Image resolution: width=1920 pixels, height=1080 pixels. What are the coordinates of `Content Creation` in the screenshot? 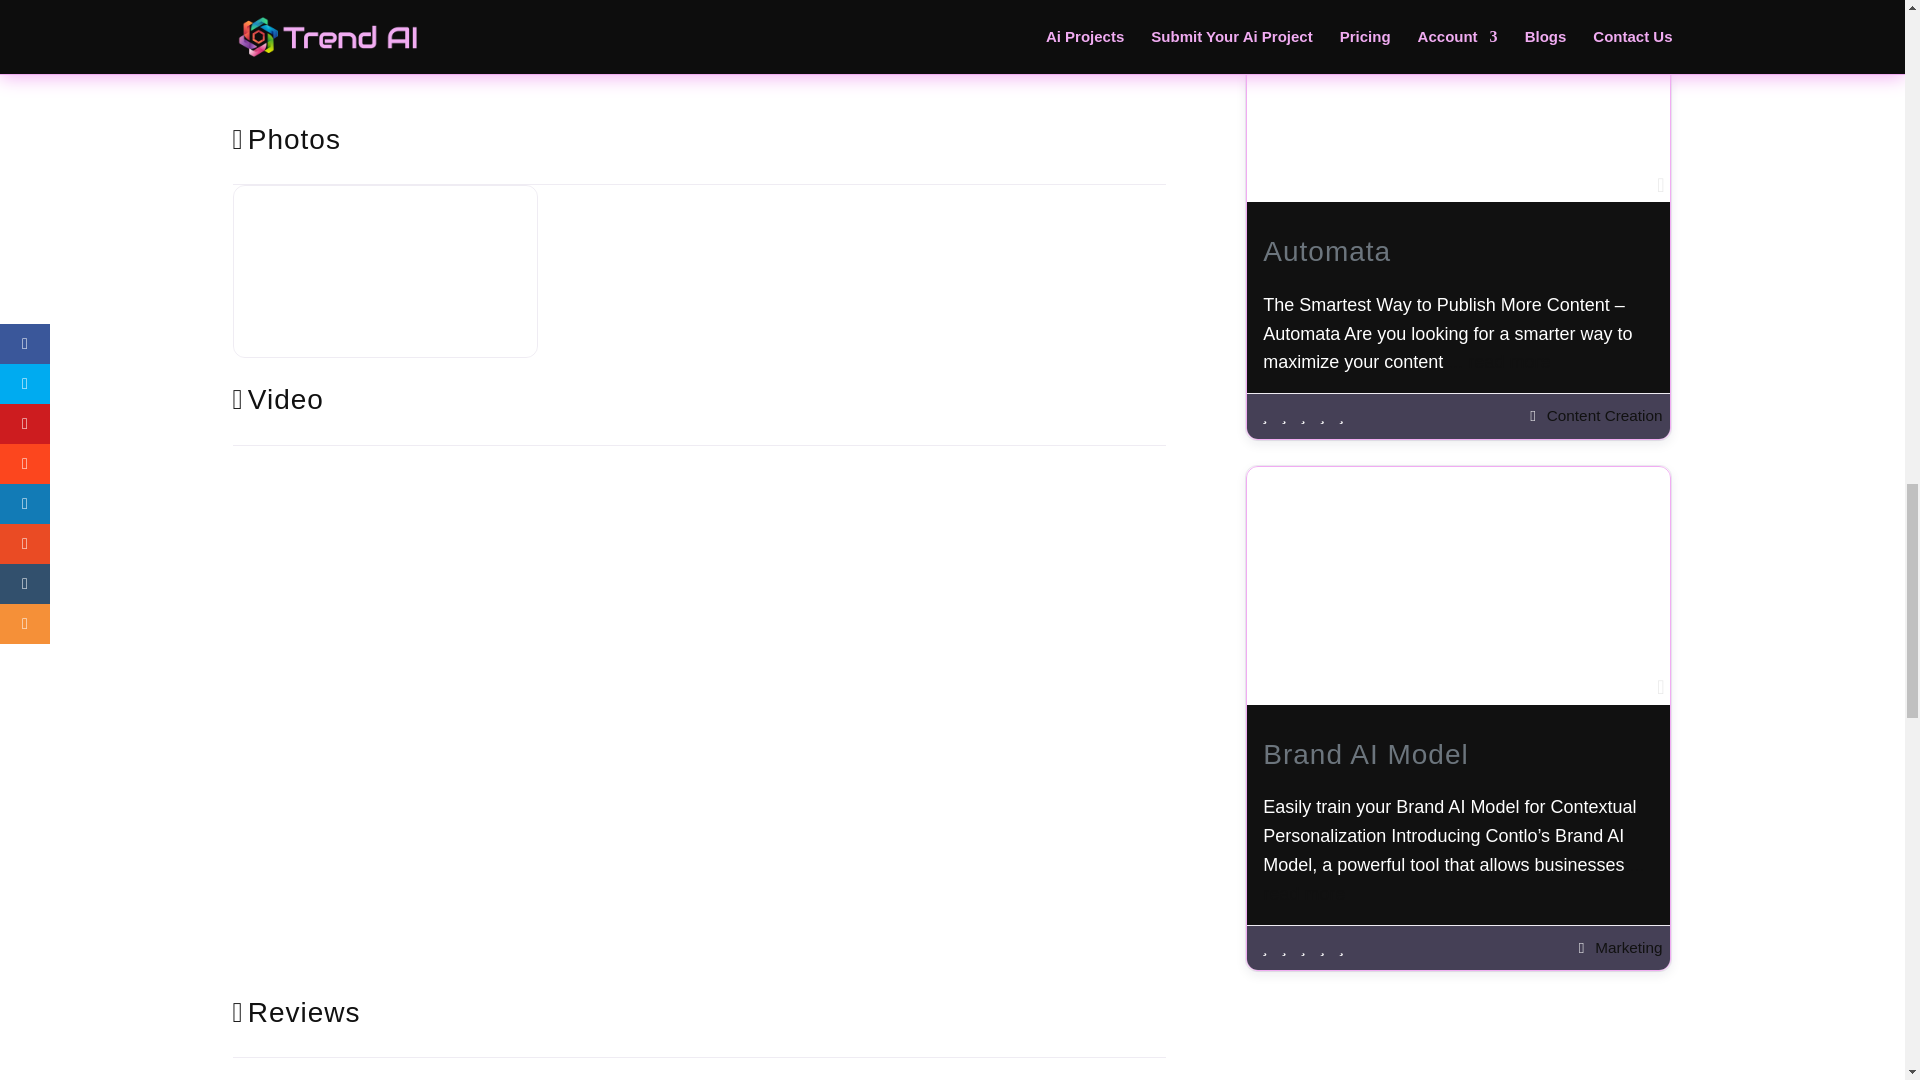 It's located at (1604, 416).